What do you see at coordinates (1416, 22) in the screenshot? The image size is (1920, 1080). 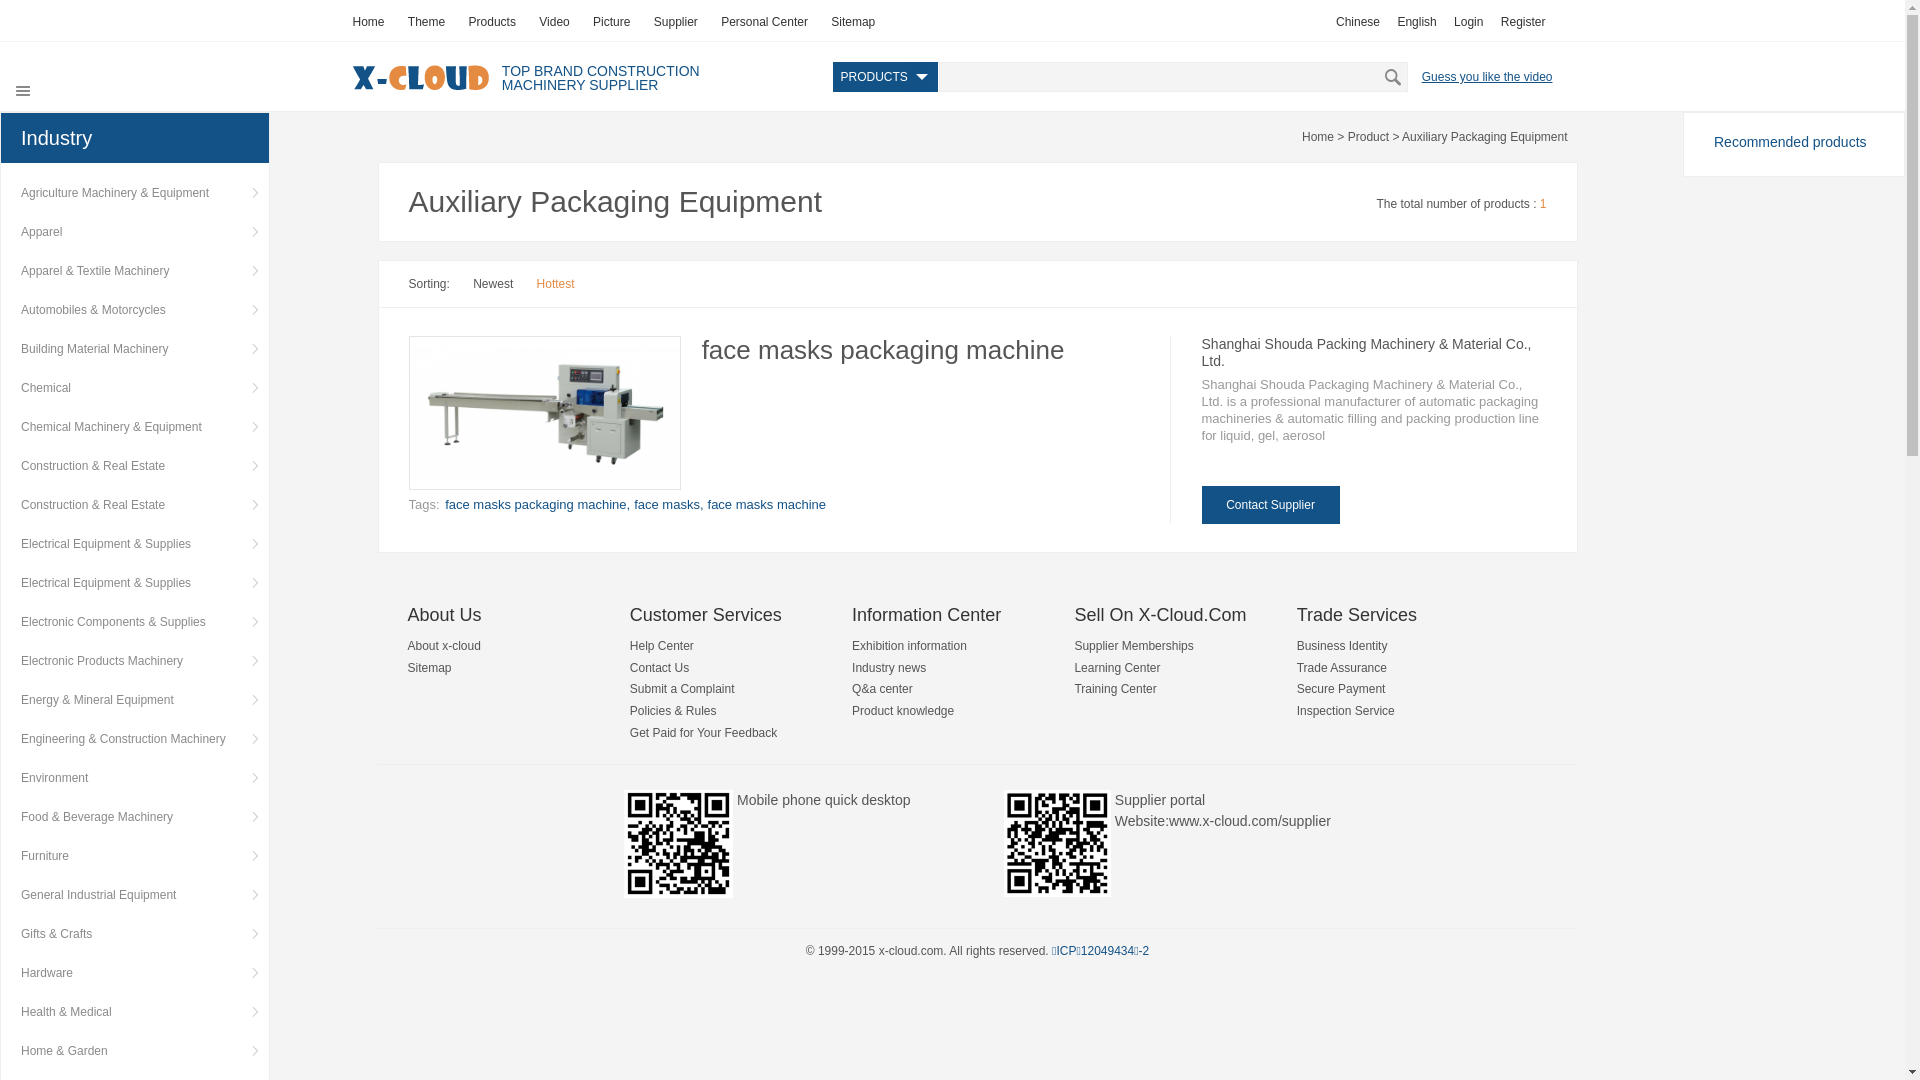 I see `English` at bounding box center [1416, 22].